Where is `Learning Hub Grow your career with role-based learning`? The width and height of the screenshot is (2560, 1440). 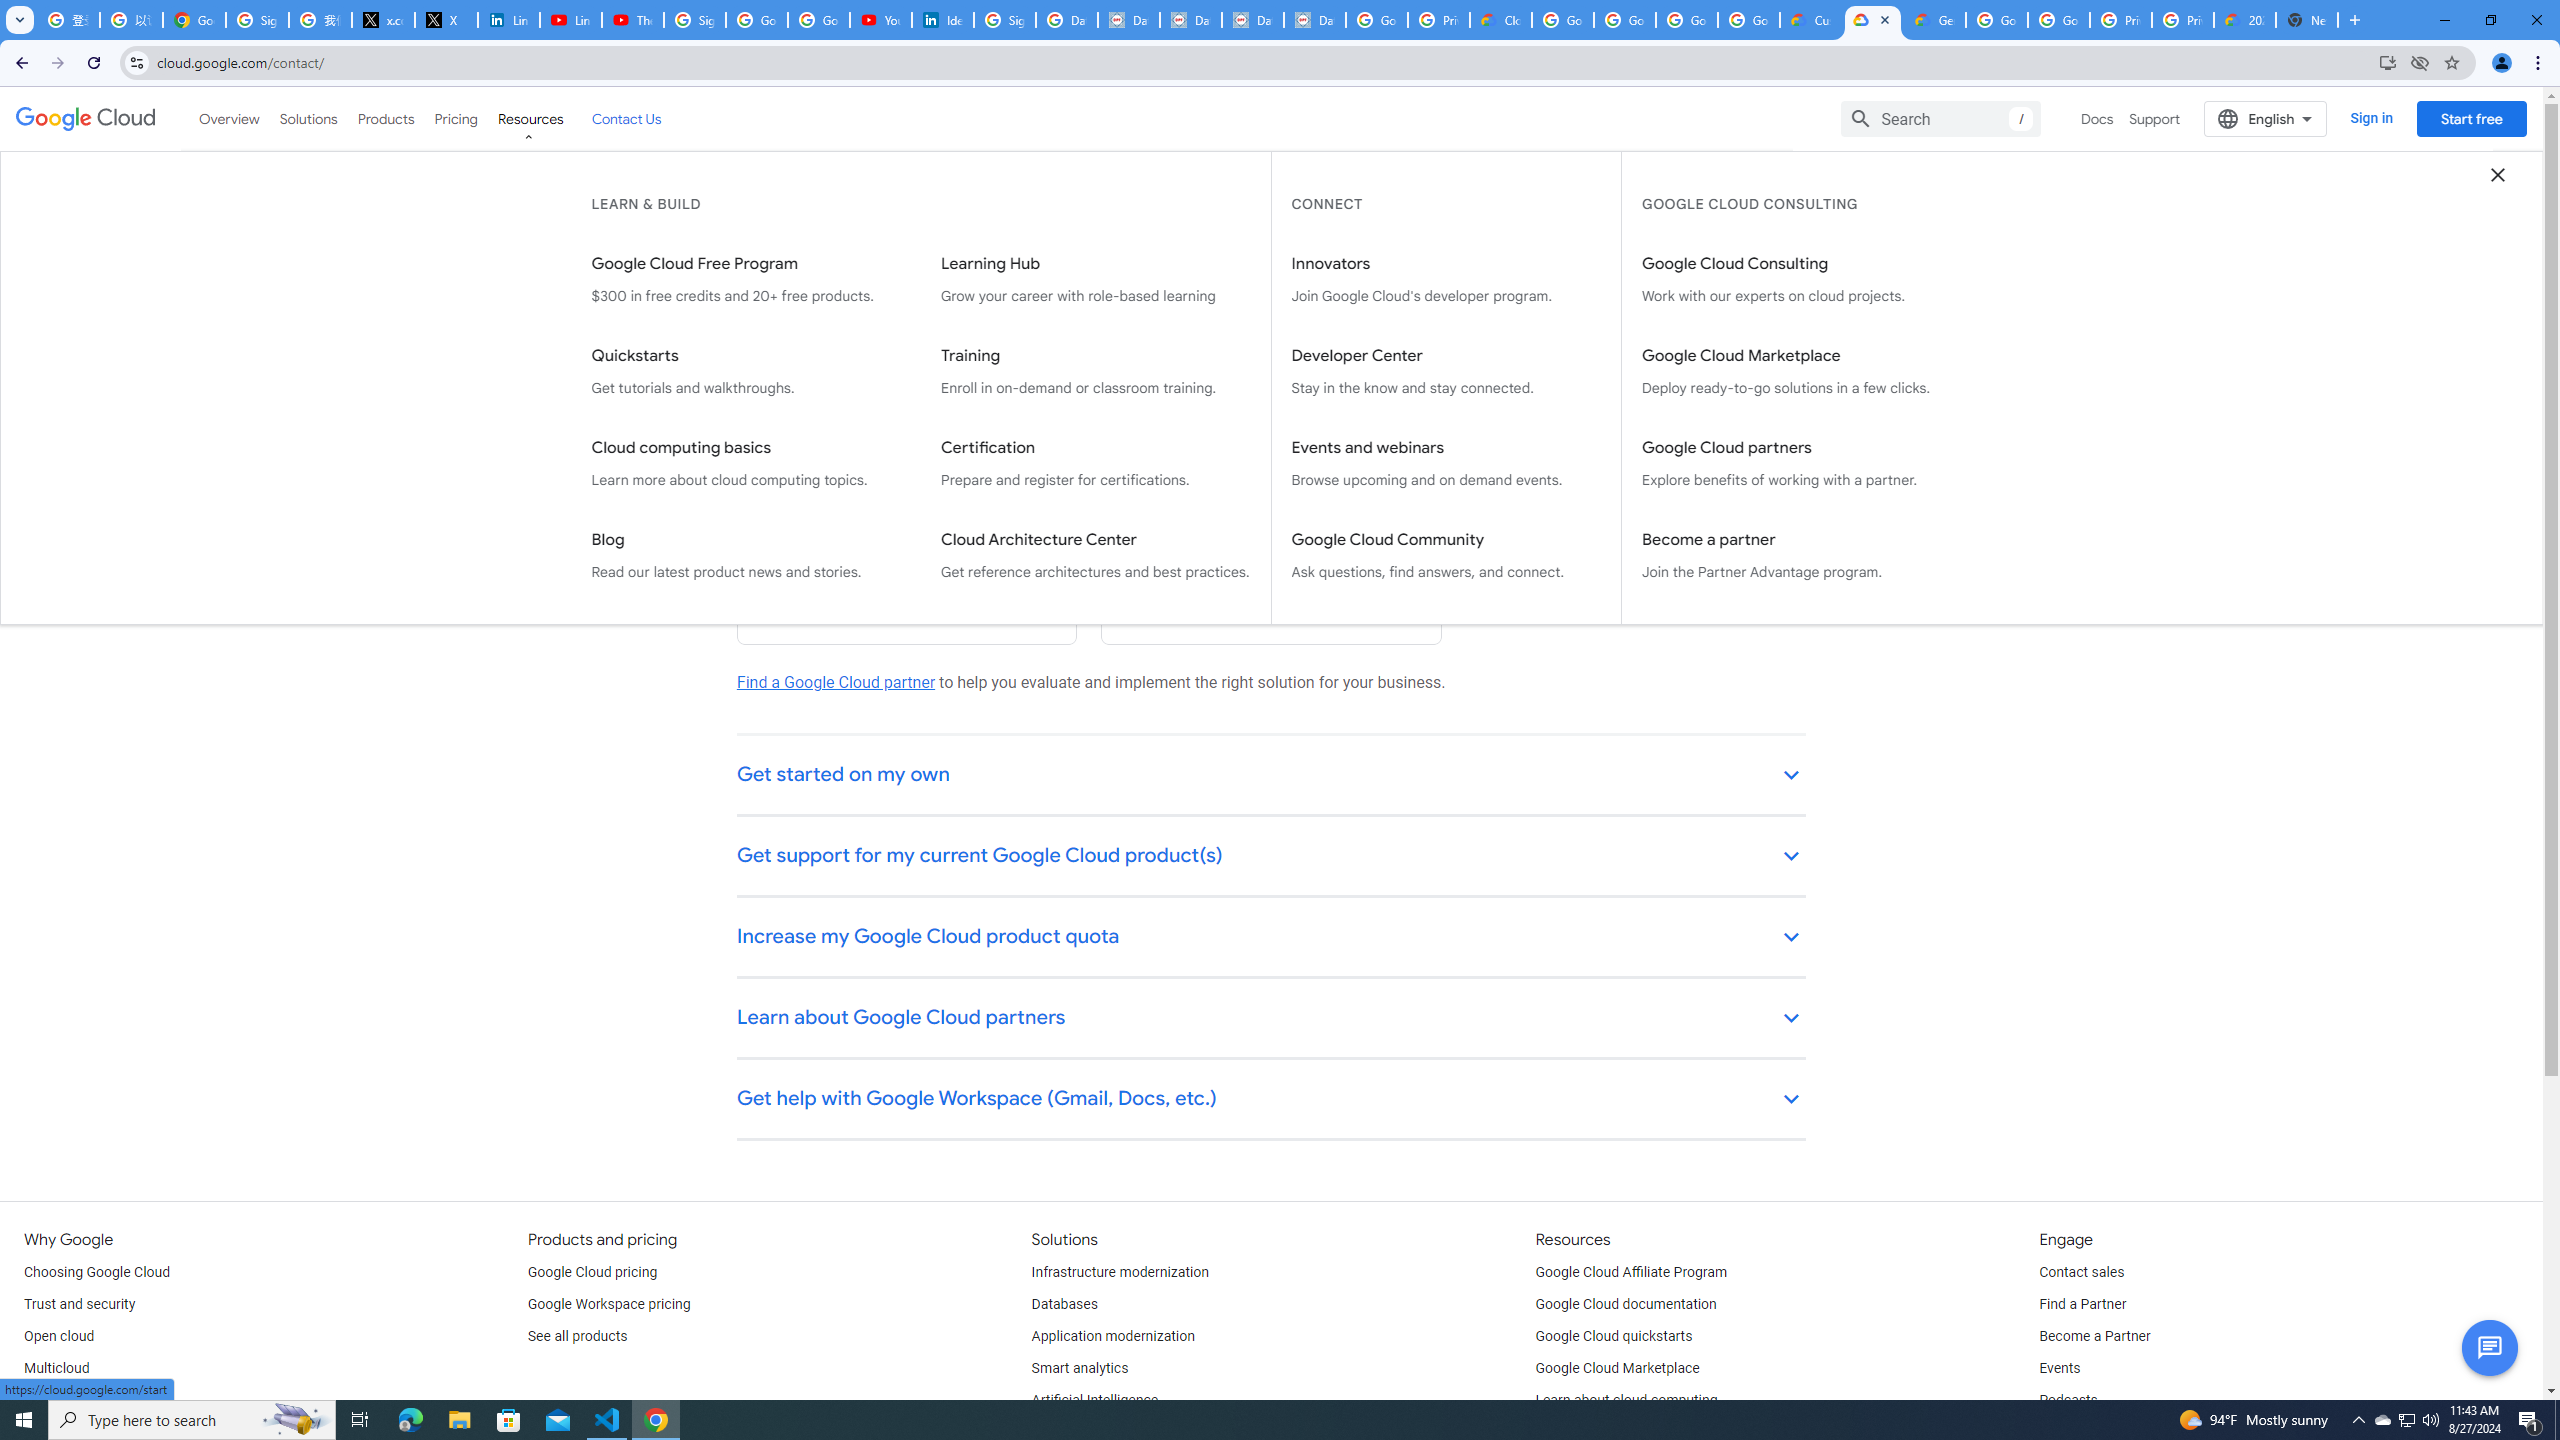
Learning Hub Grow your career with role-based learning is located at coordinates (1096, 280).